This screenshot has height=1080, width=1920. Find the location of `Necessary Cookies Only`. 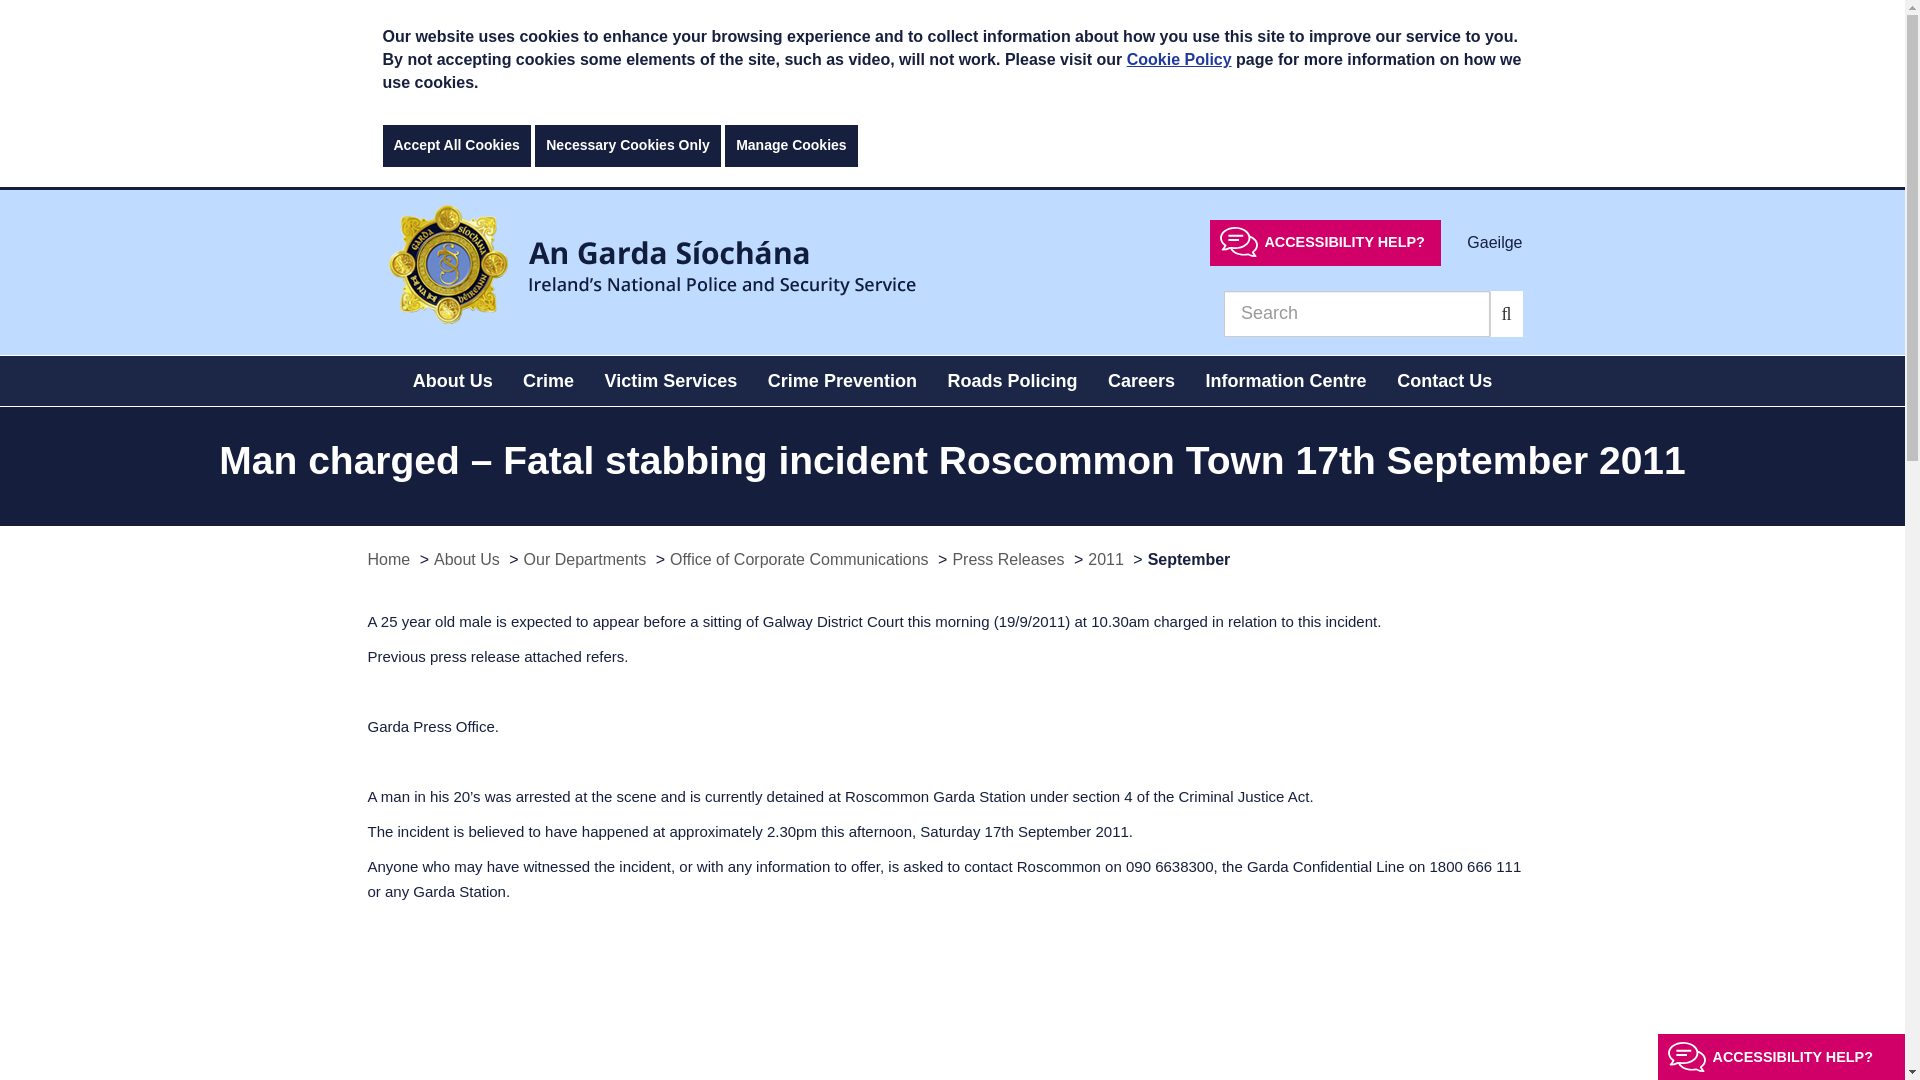

Necessary Cookies Only is located at coordinates (628, 146).